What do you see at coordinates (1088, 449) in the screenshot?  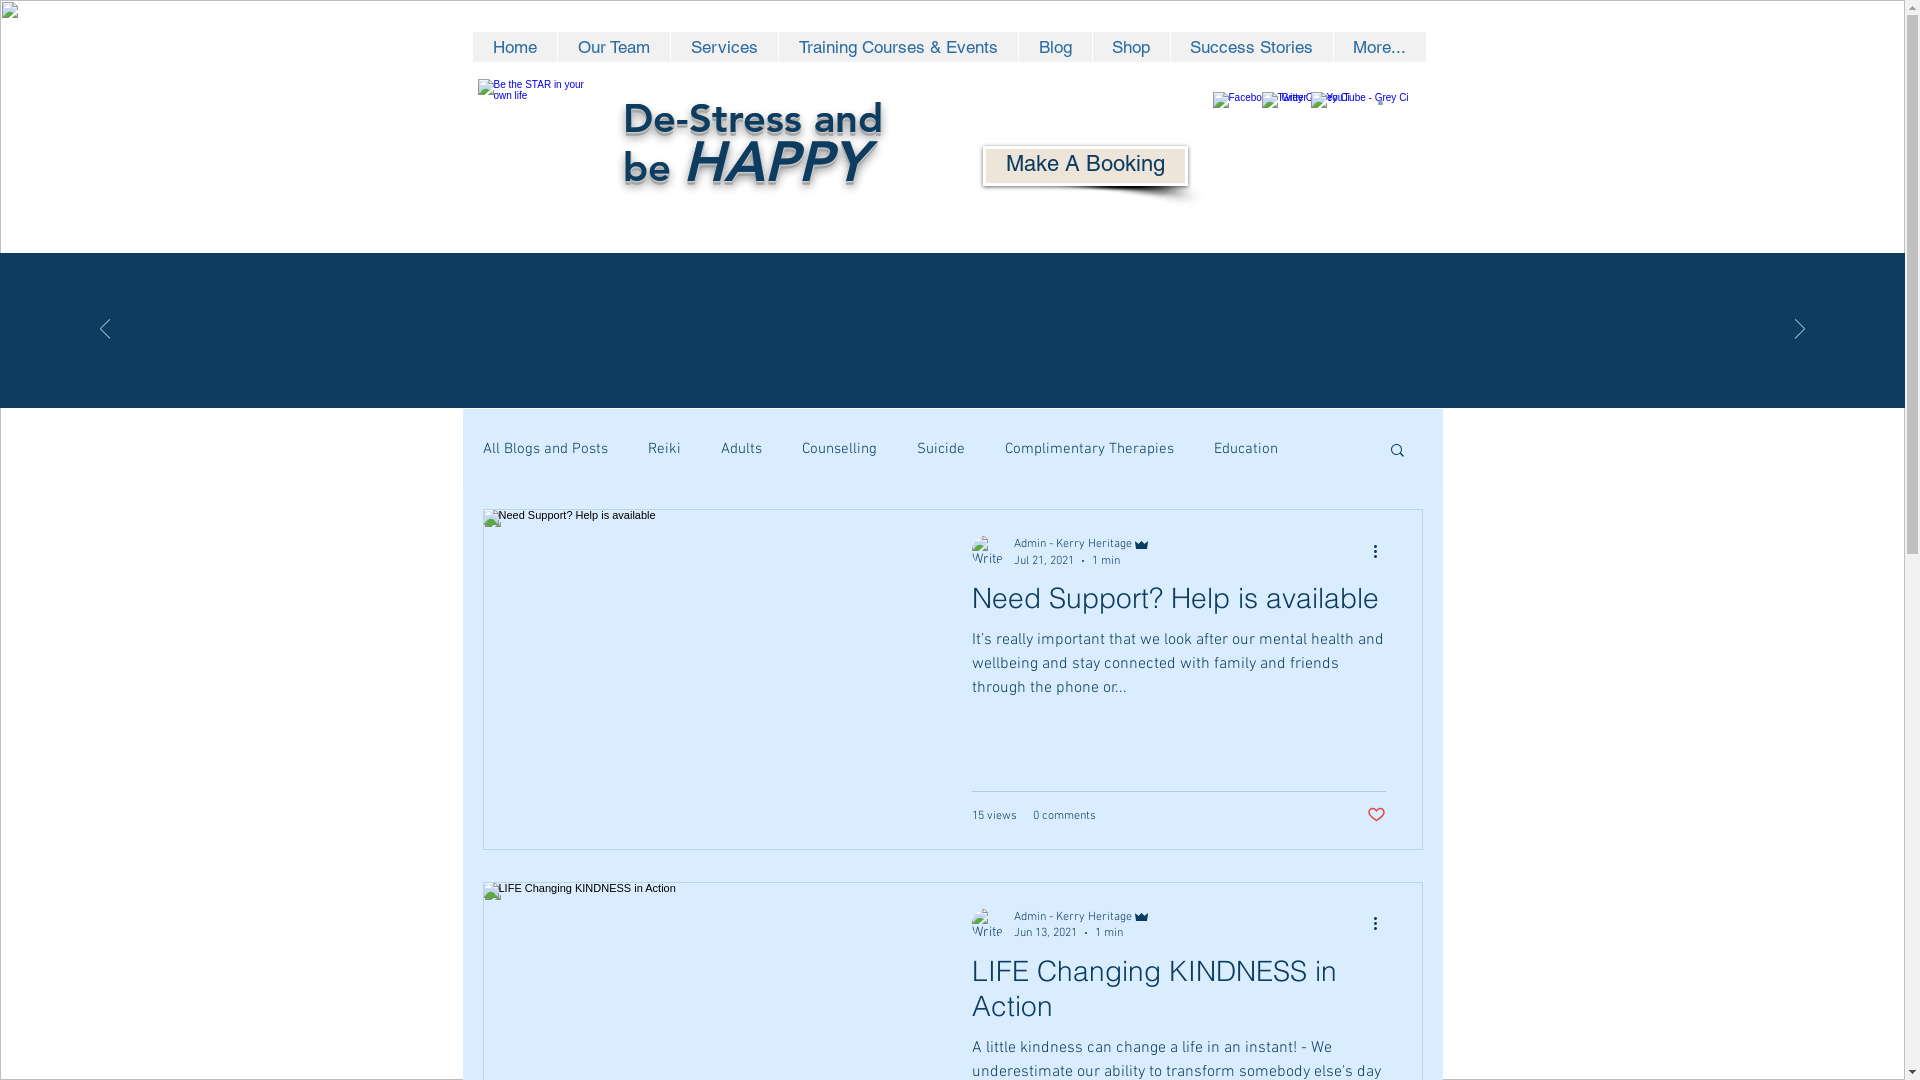 I see `Complimentary Therapies` at bounding box center [1088, 449].